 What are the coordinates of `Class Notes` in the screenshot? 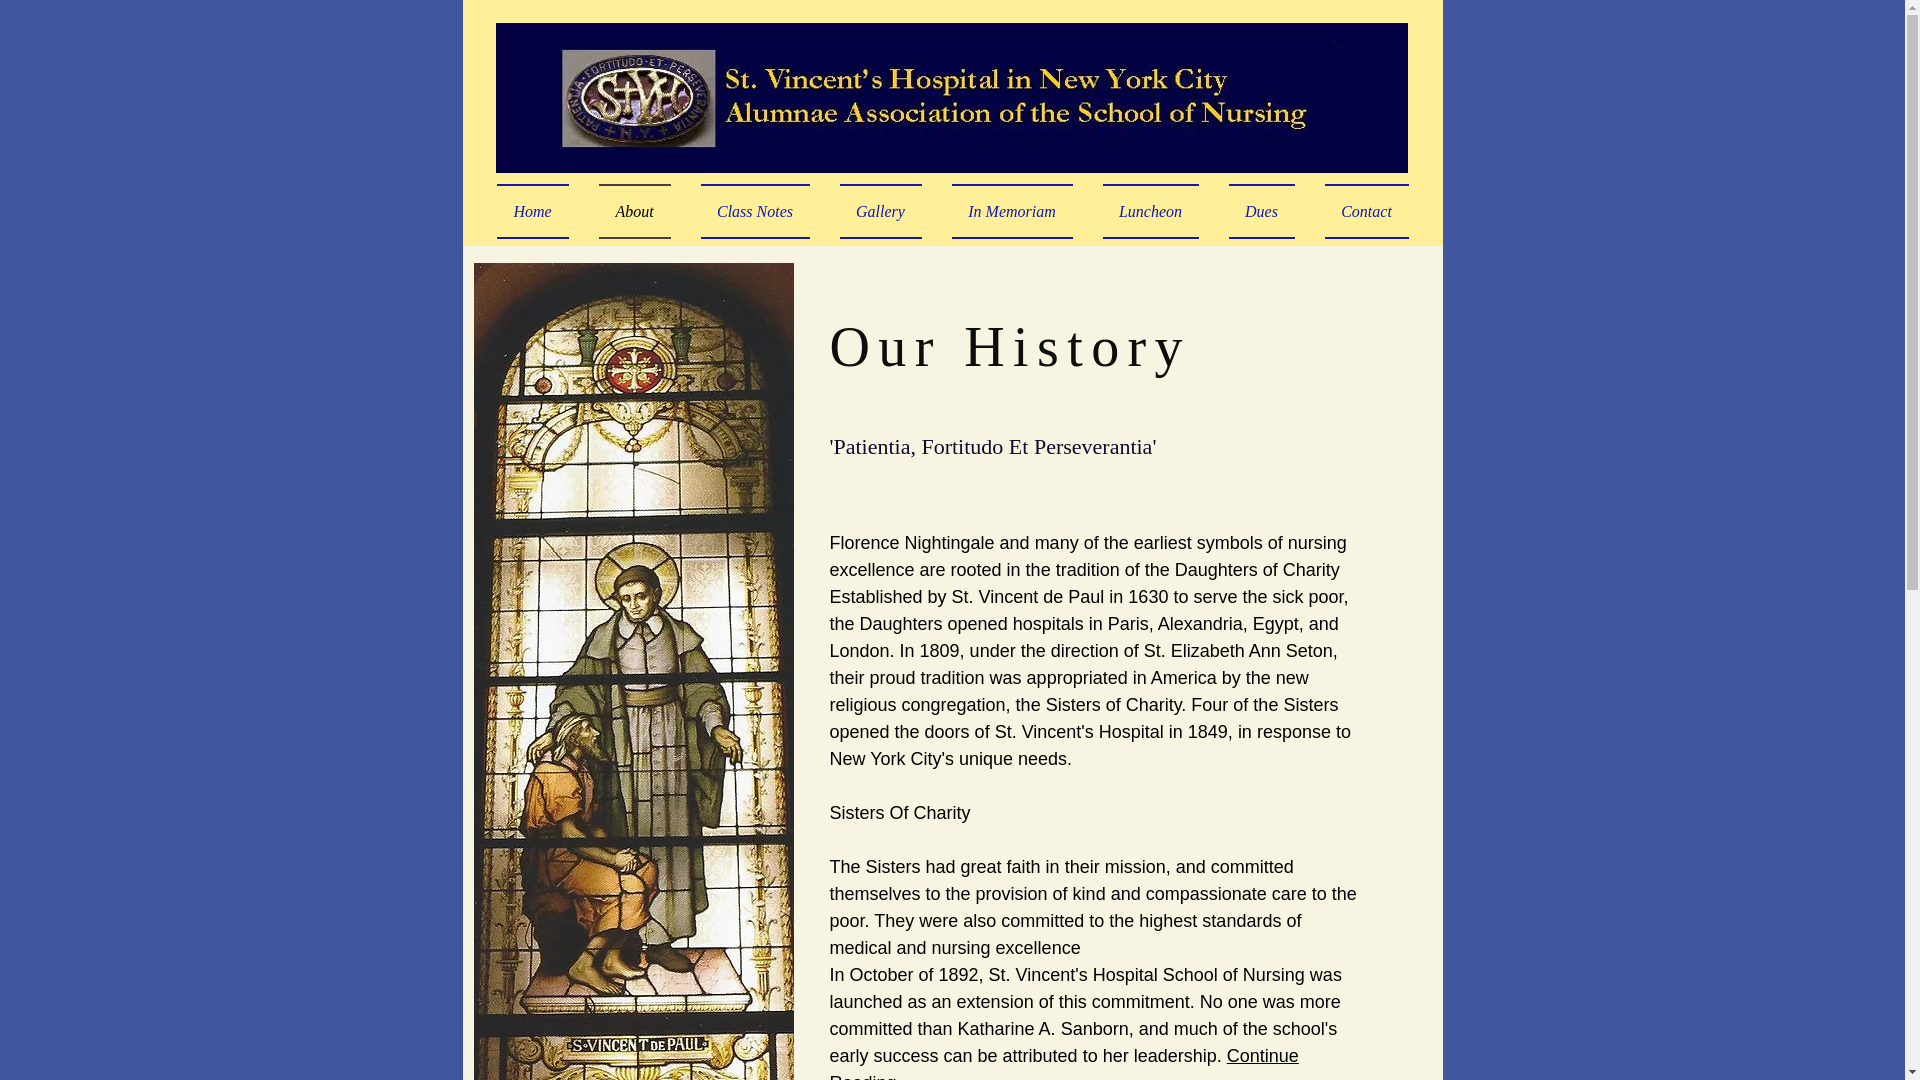 It's located at (755, 210).